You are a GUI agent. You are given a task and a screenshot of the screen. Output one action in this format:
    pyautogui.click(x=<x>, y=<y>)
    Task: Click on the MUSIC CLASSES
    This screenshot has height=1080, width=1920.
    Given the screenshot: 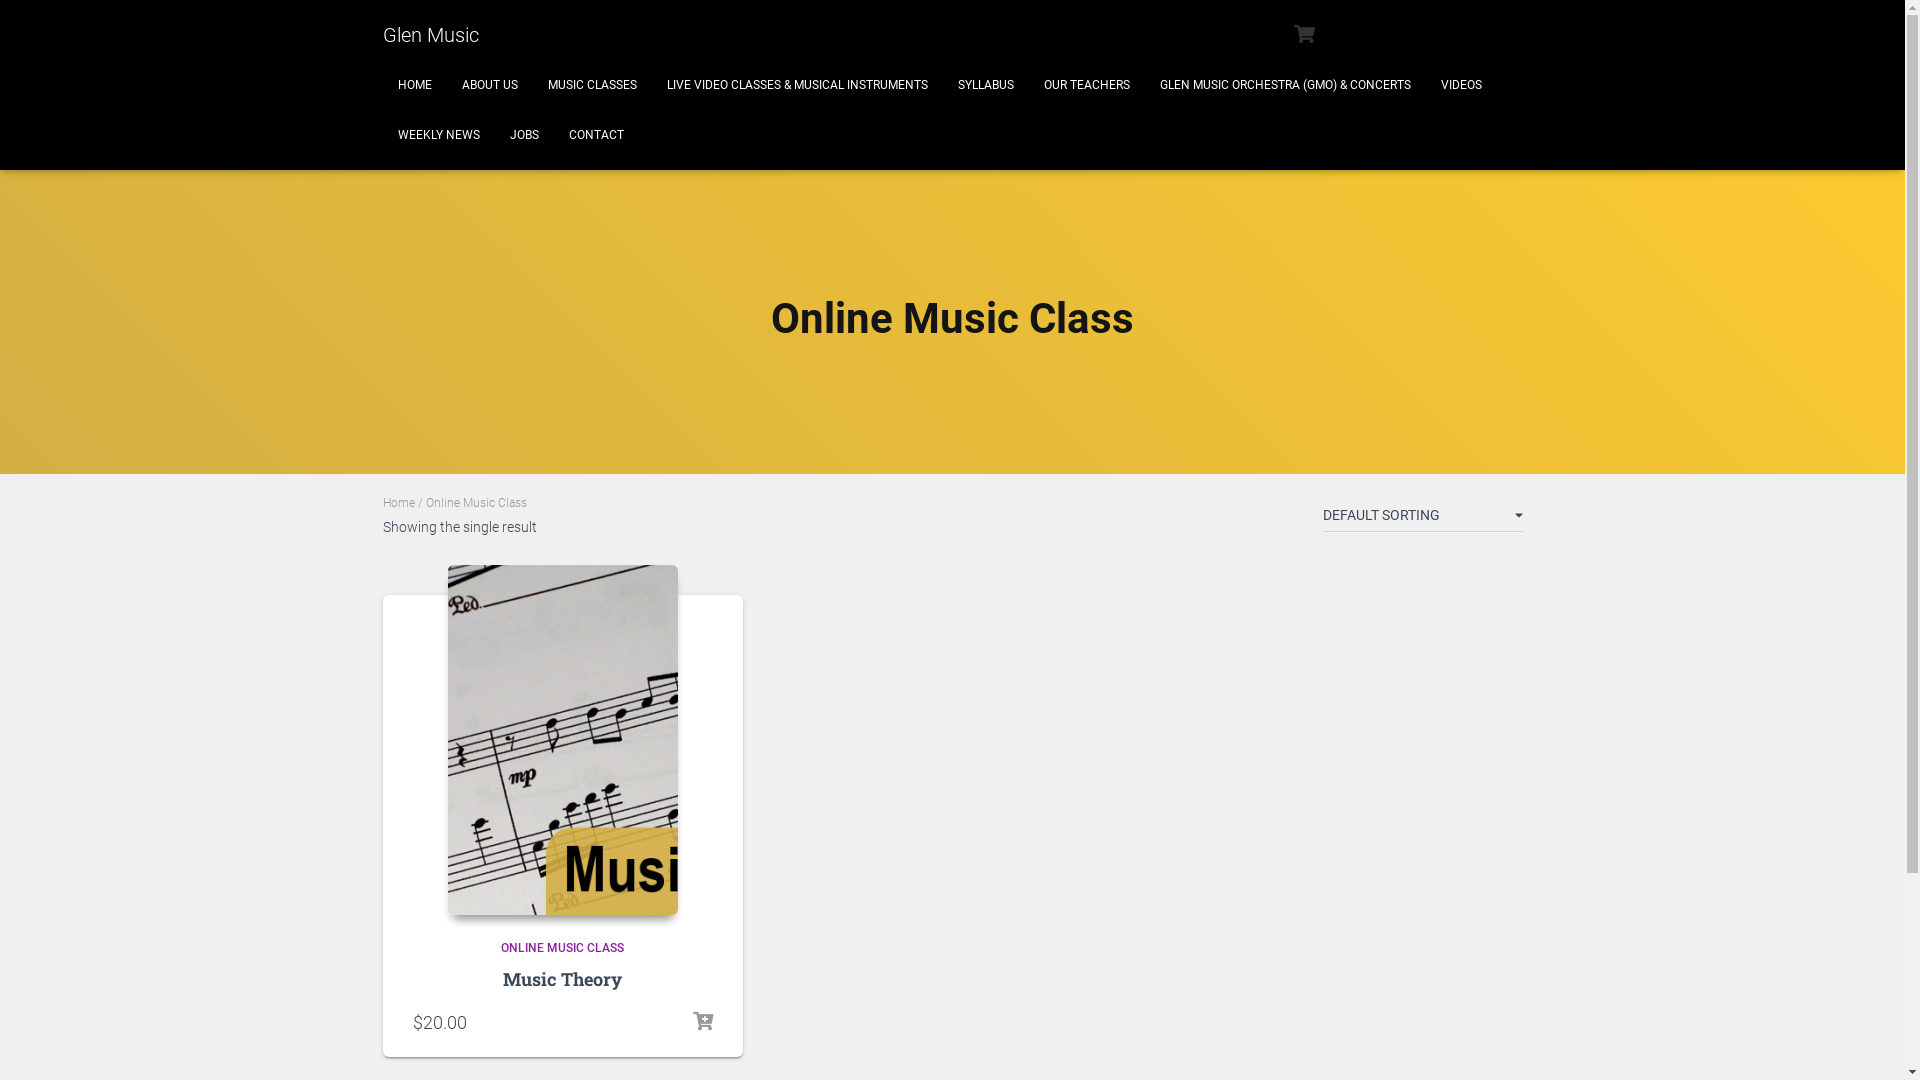 What is the action you would take?
    pyautogui.click(x=592, y=85)
    